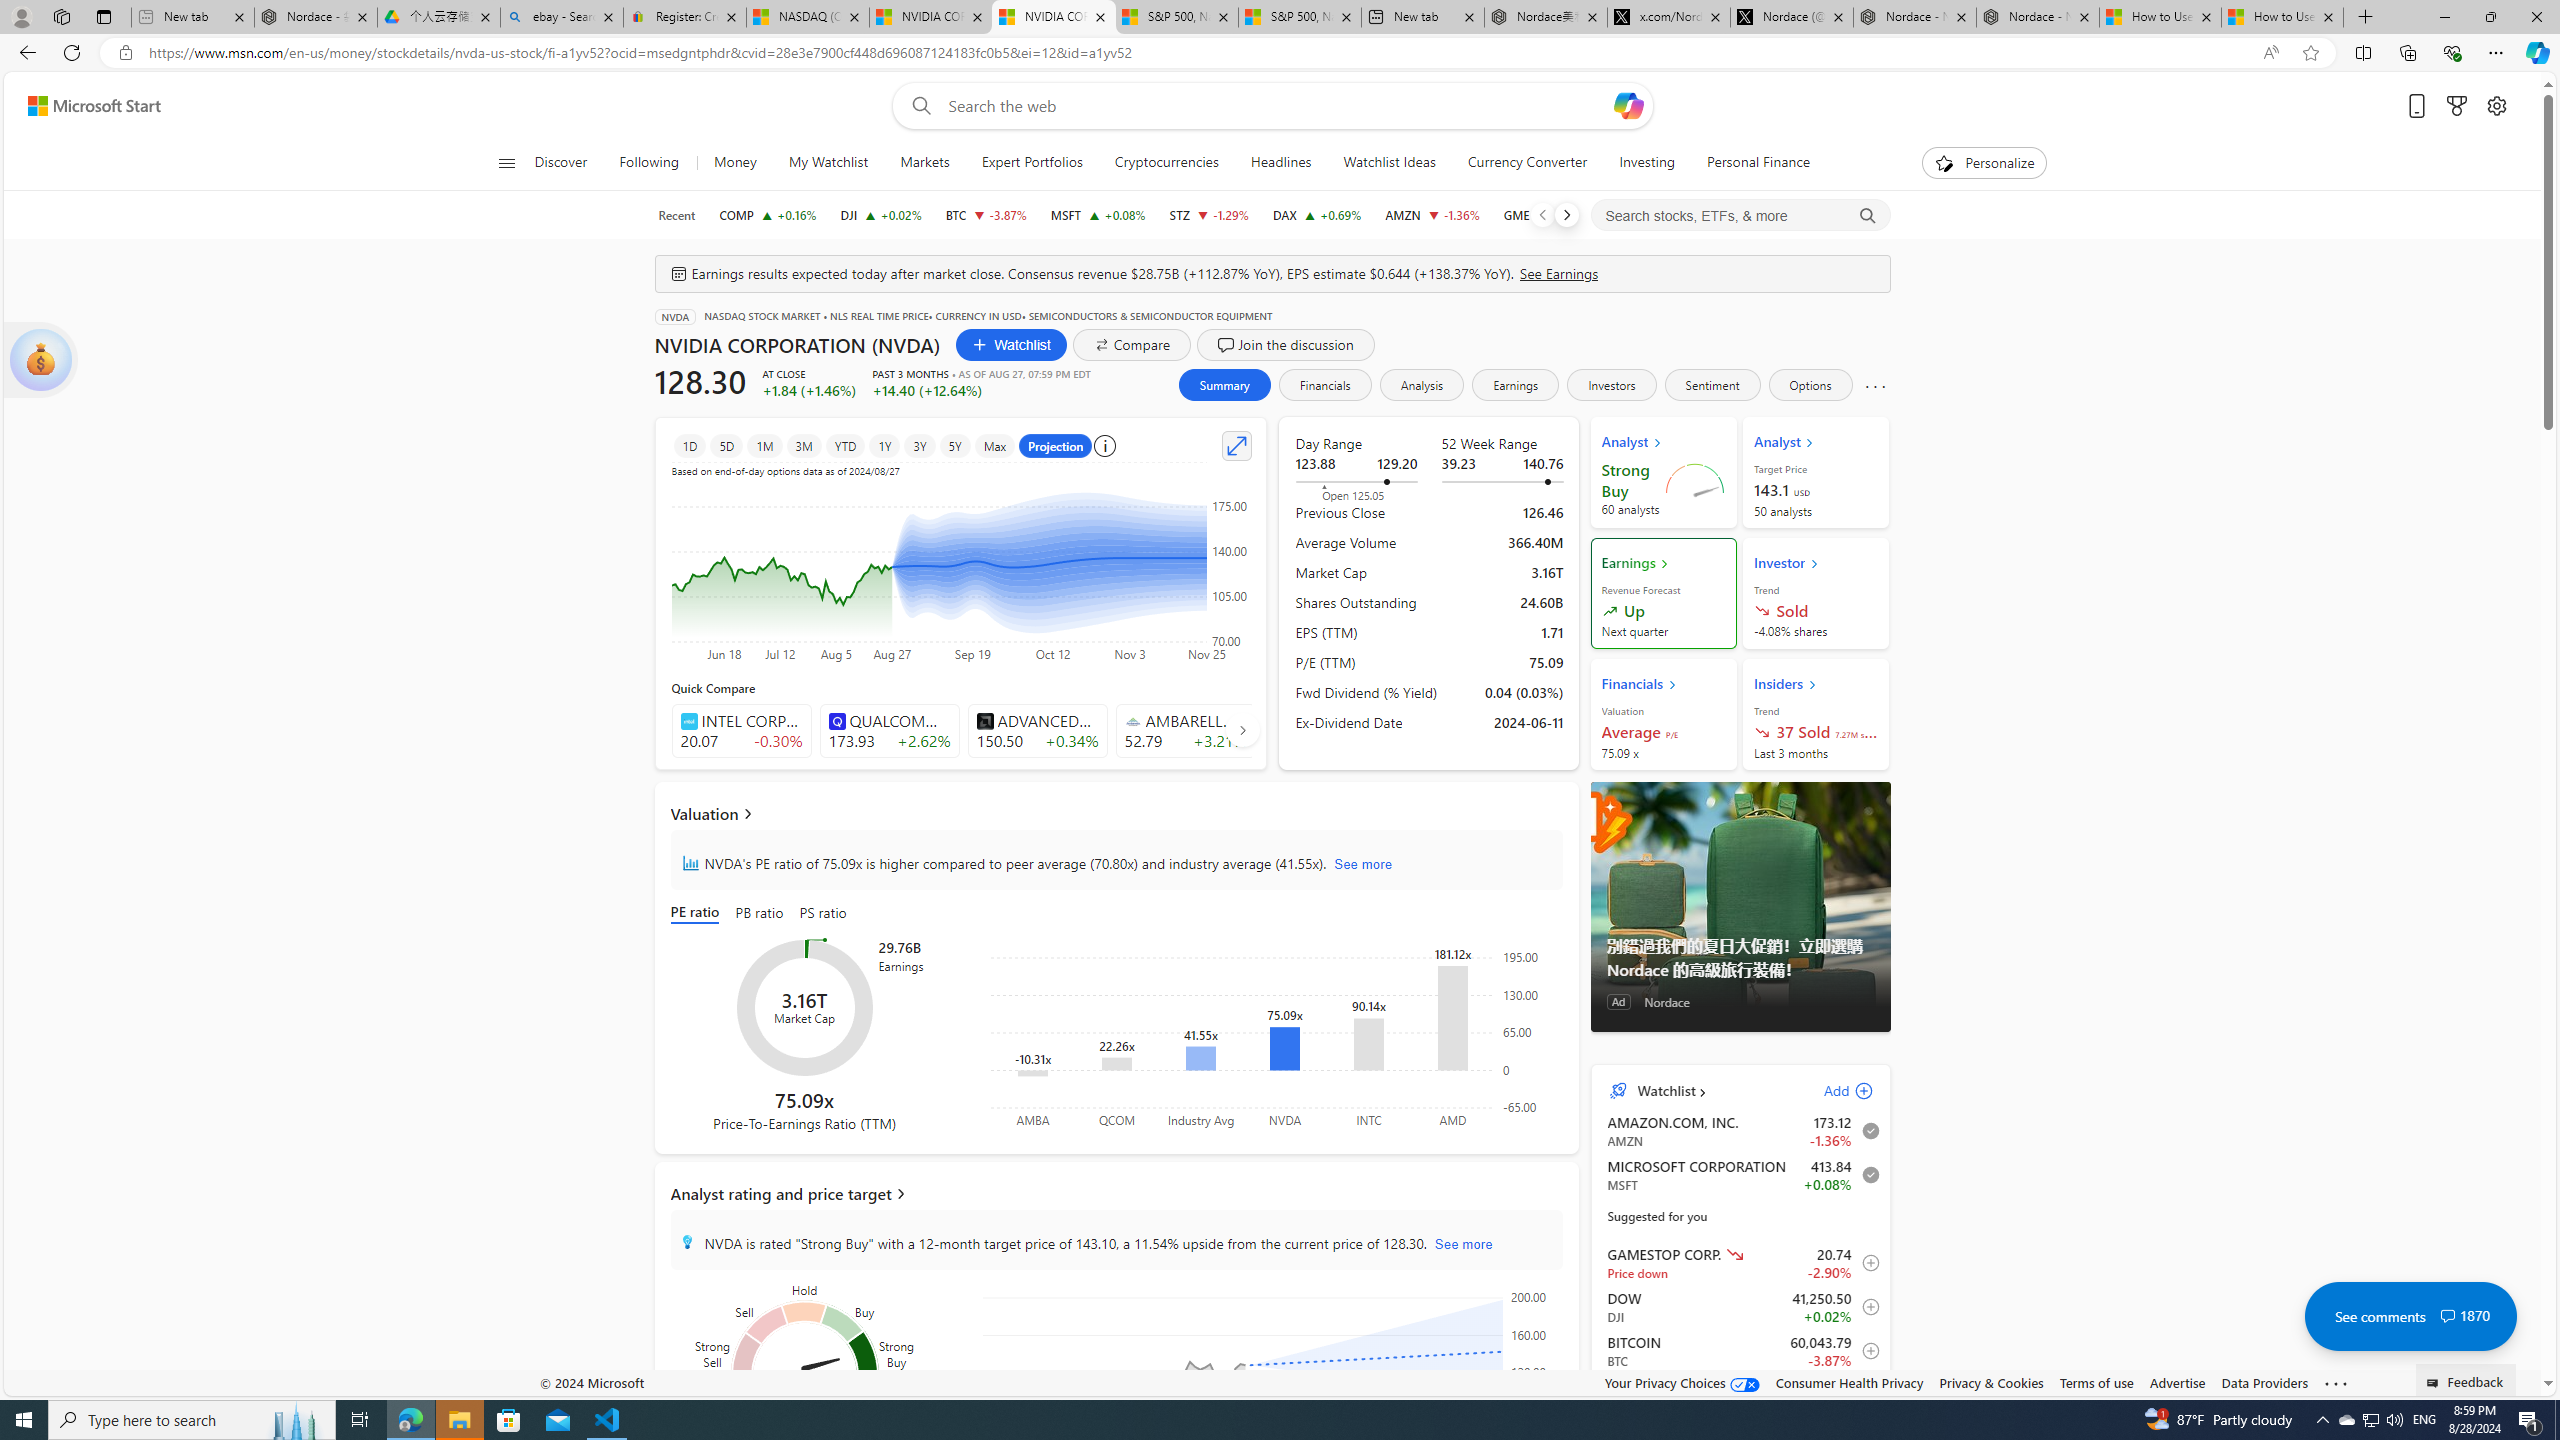 This screenshot has width=2560, height=1440. I want to click on Class: card_head_icon_lightMode-DS-EntryPoint1-1, so click(1812, 684).